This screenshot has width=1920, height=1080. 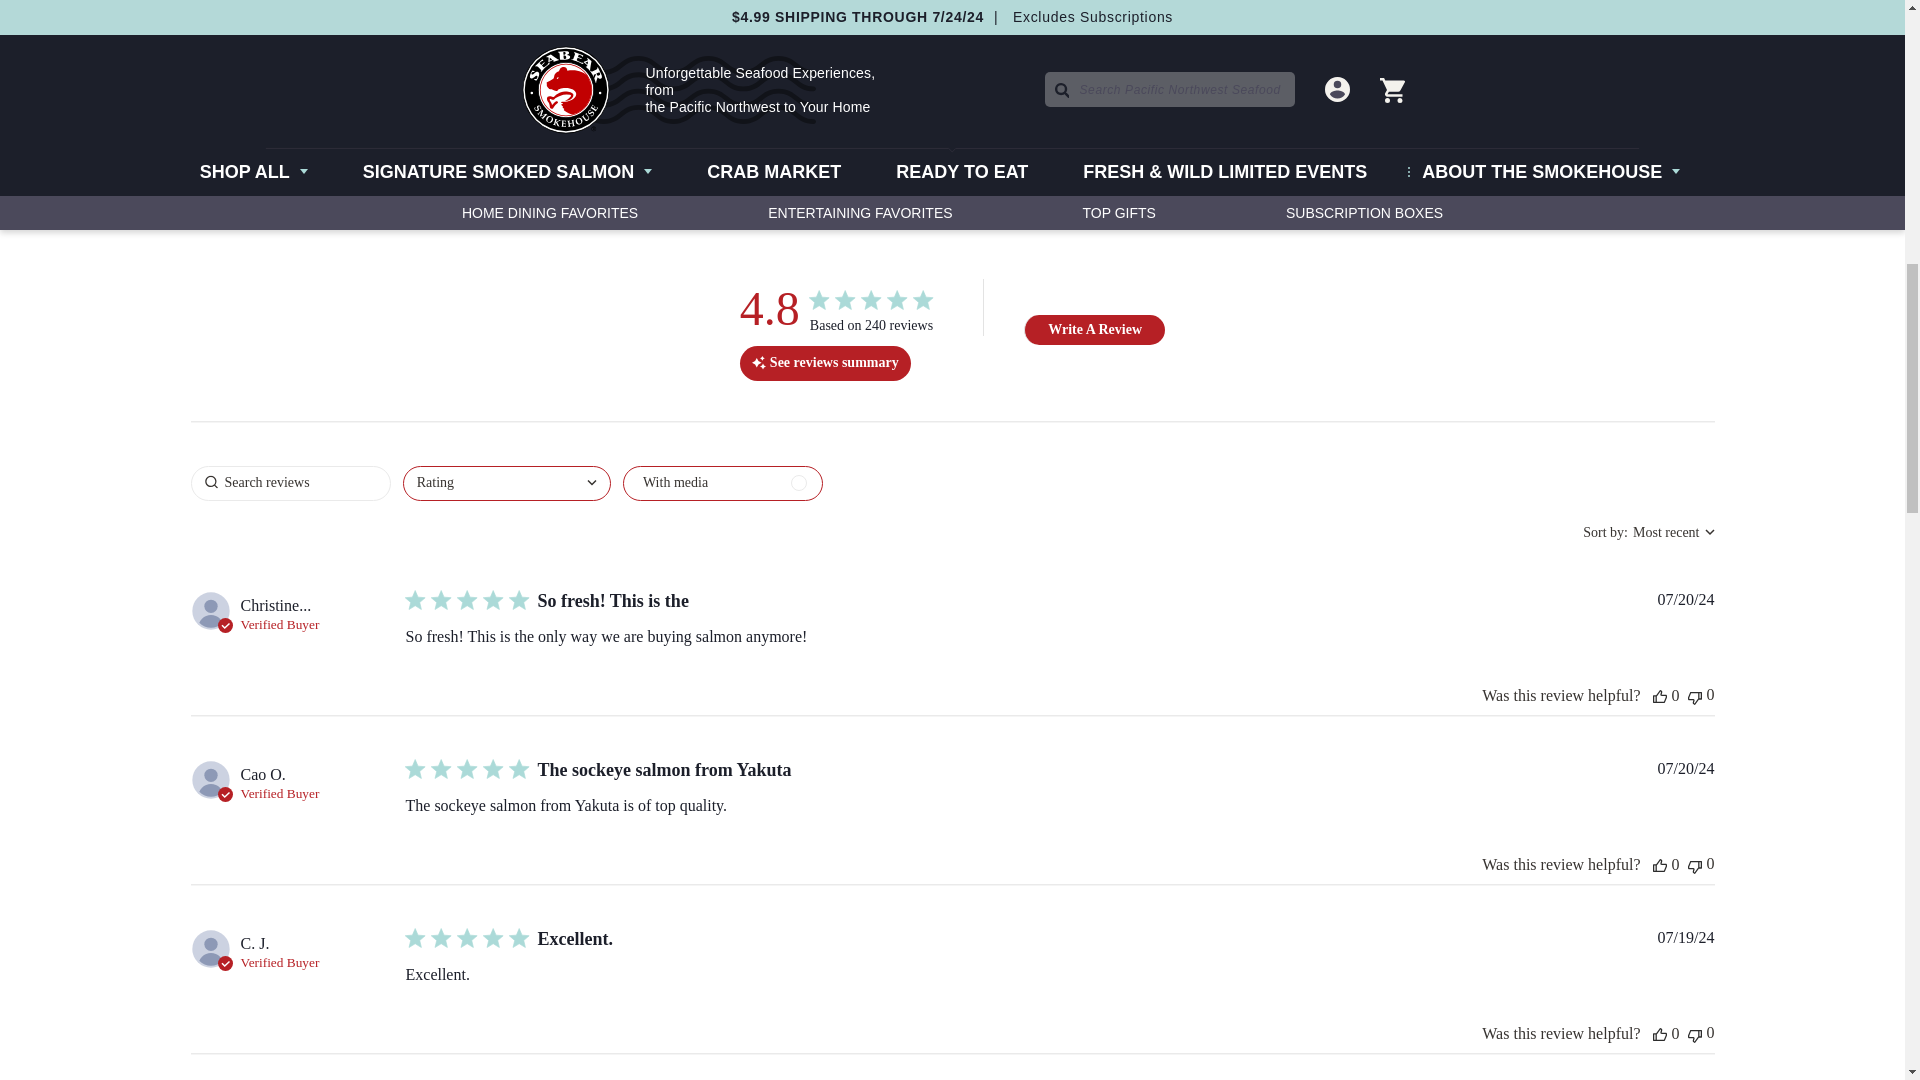 I want to click on C. J., so click(x=254, y=944).